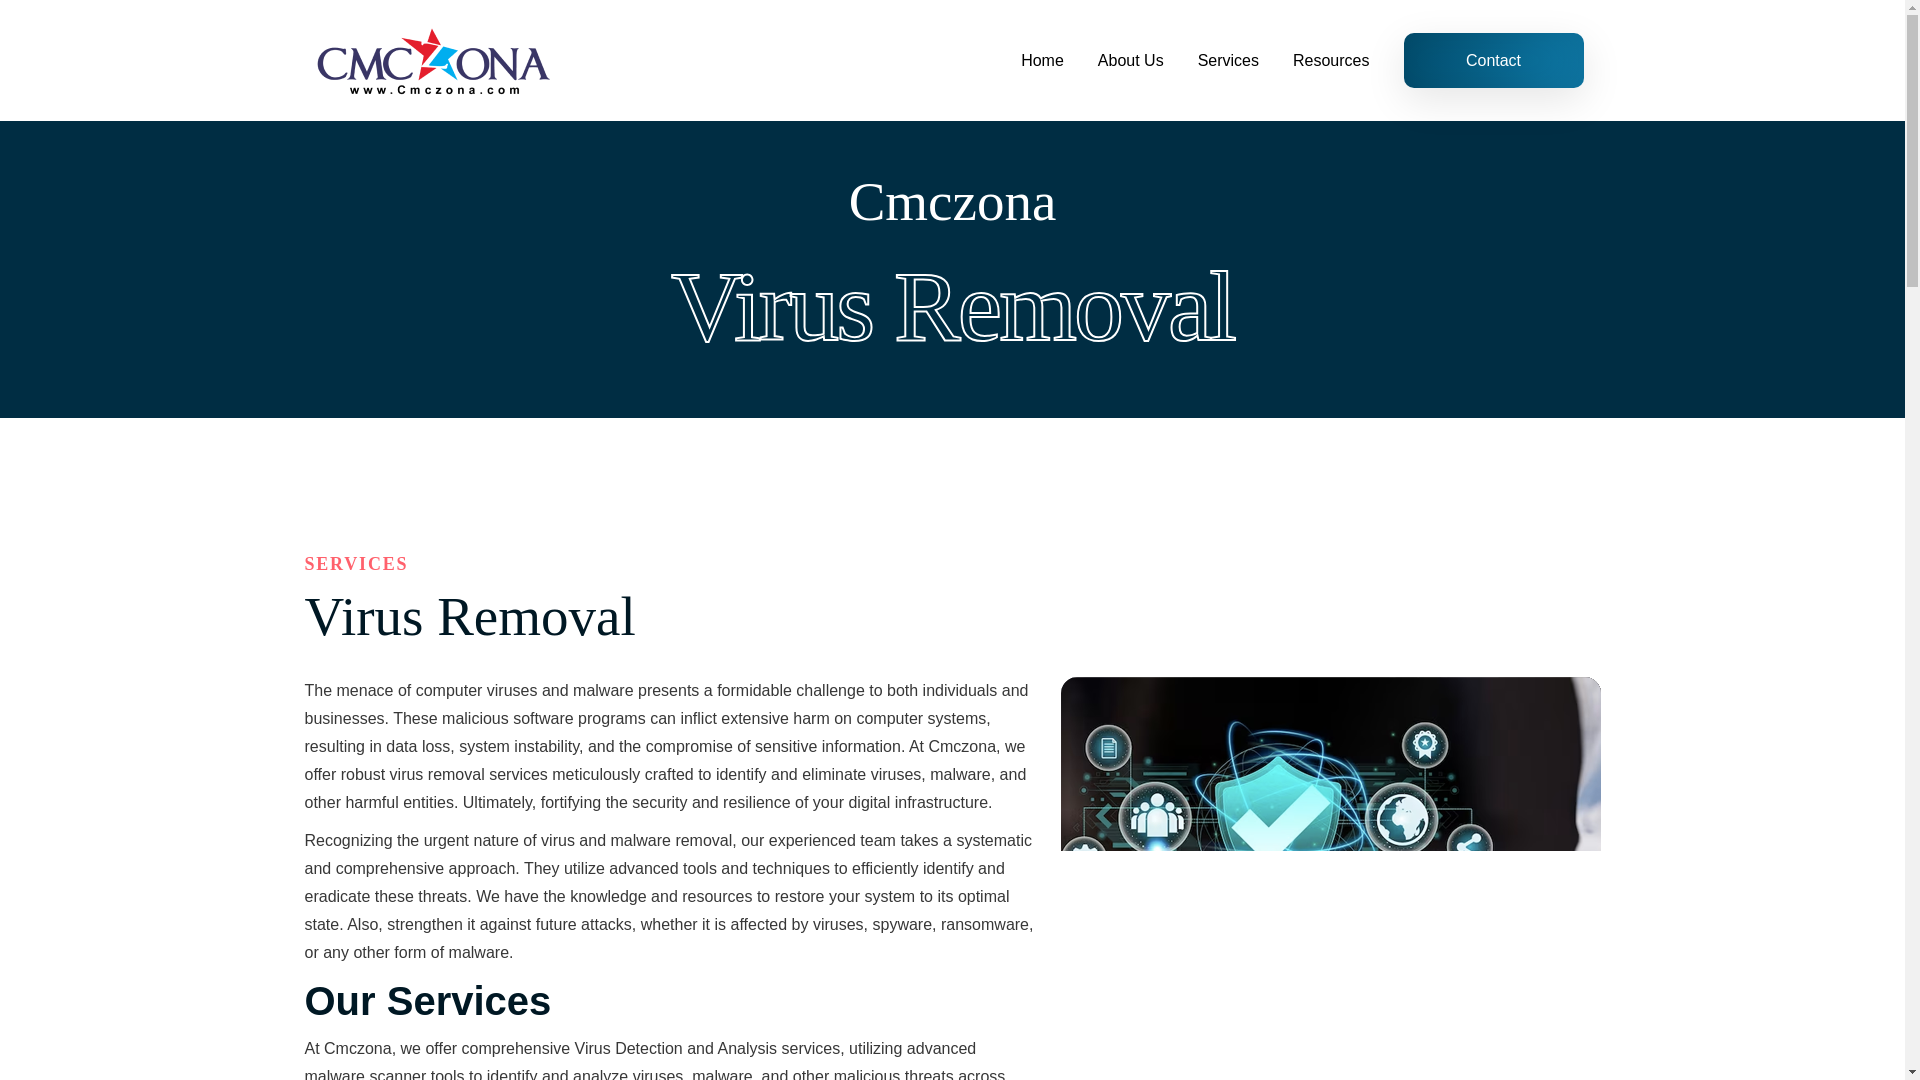  Describe the element at coordinates (1042, 60) in the screenshot. I see `Home` at that location.